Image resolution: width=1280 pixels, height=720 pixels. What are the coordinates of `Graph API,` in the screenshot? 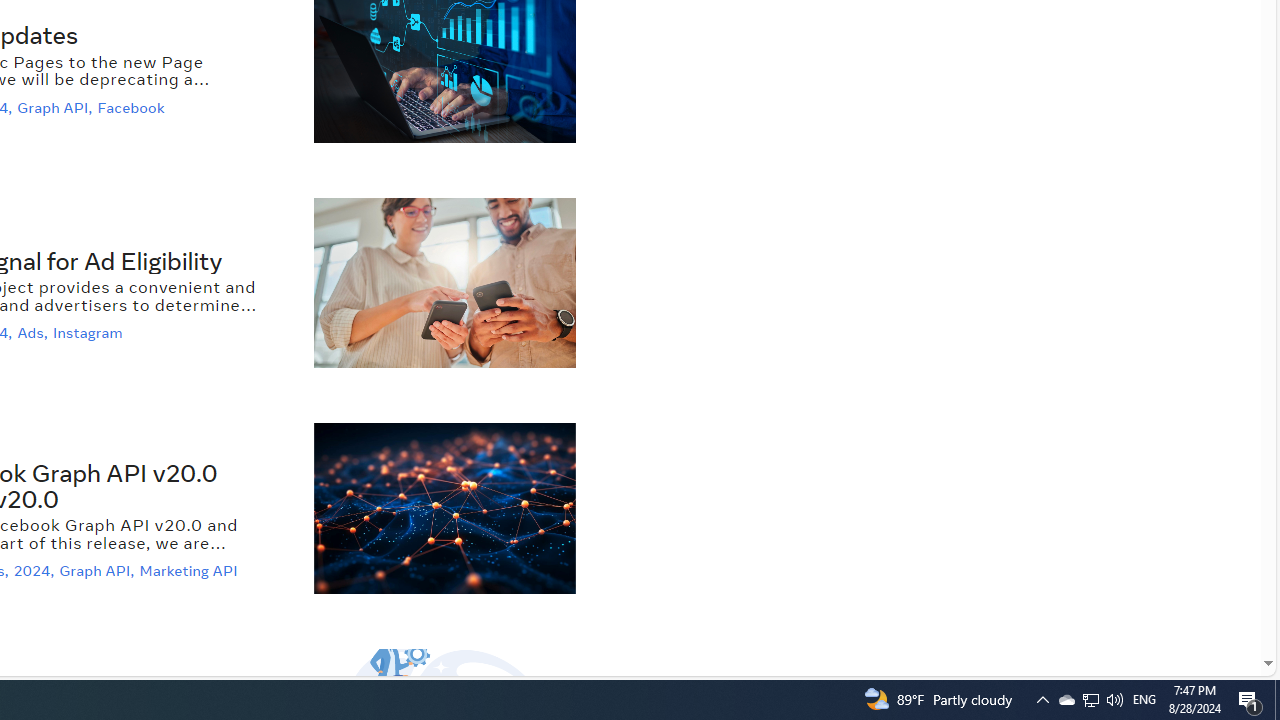 It's located at (98, 572).